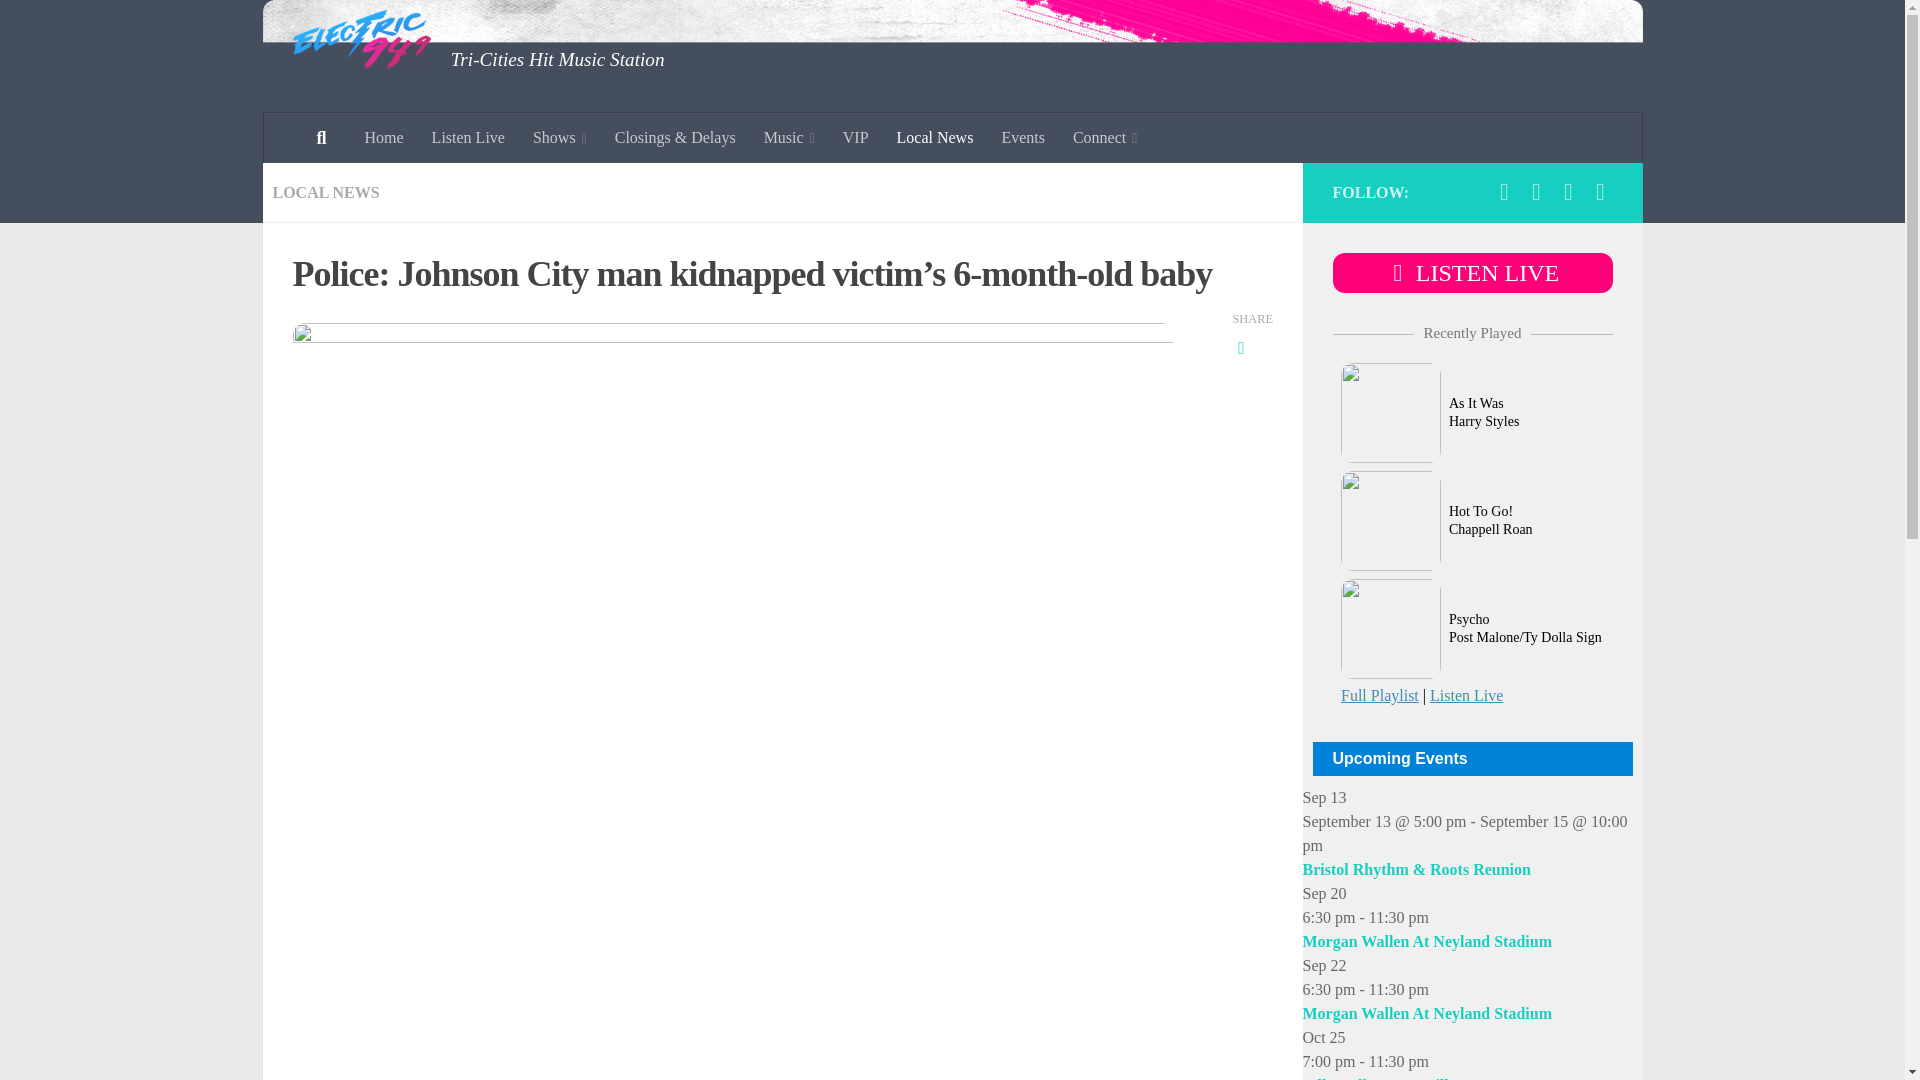  What do you see at coordinates (1568, 192) in the screenshot?
I see `Follow us on Snapchat` at bounding box center [1568, 192].